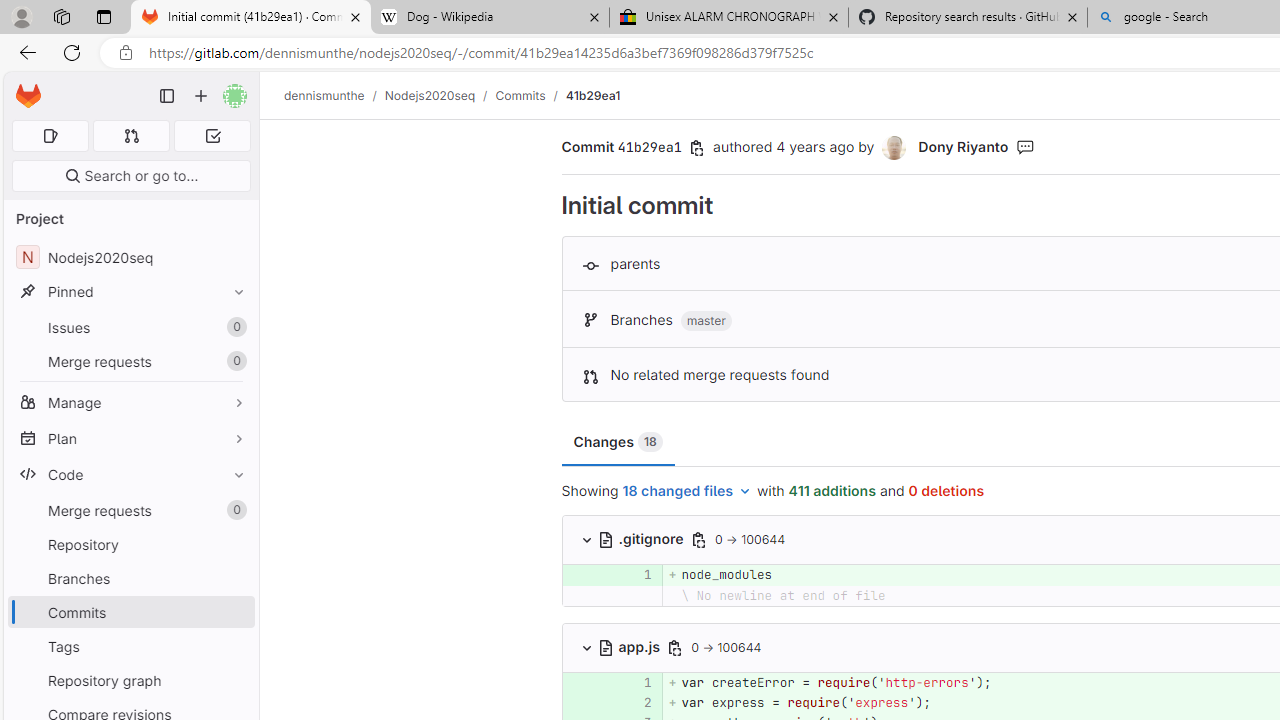  I want to click on Plan, so click(130, 438).